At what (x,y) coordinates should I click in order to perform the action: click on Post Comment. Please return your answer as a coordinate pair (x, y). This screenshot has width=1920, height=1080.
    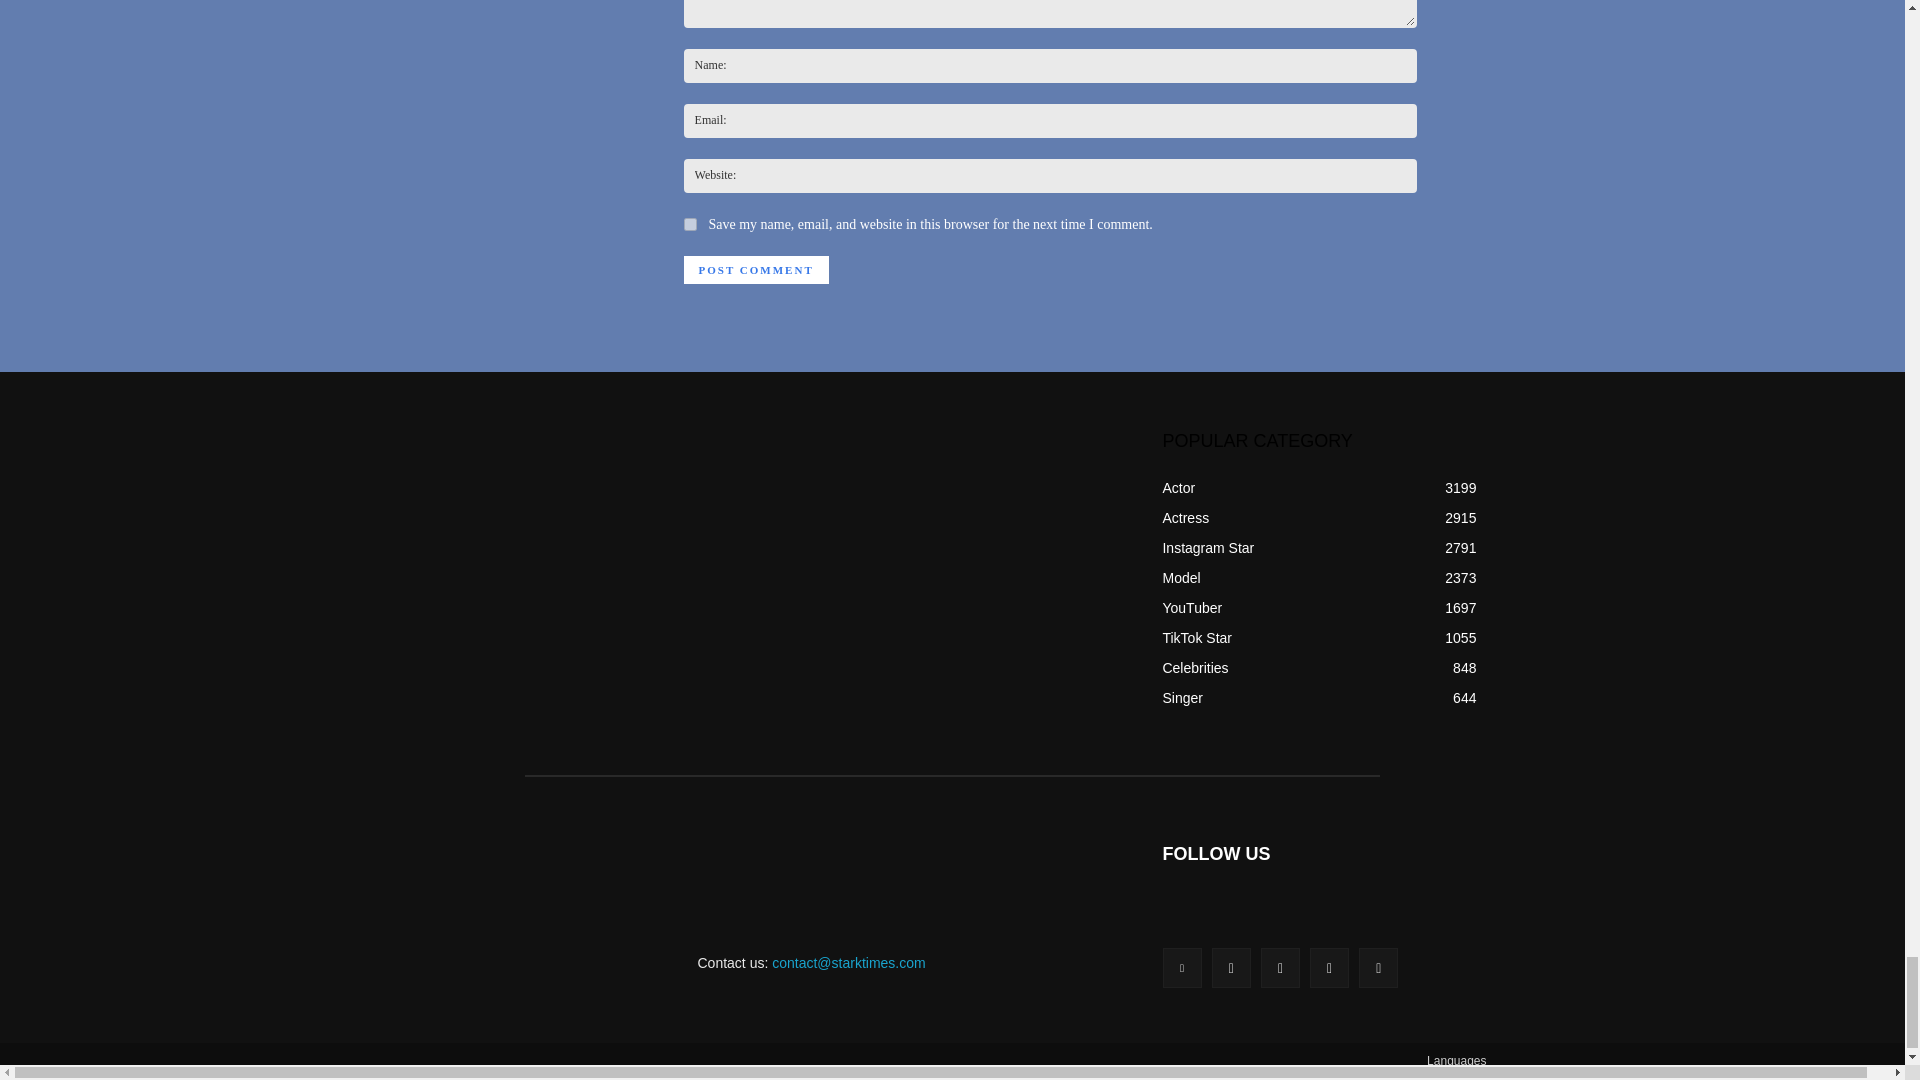
    Looking at the image, I should click on (756, 270).